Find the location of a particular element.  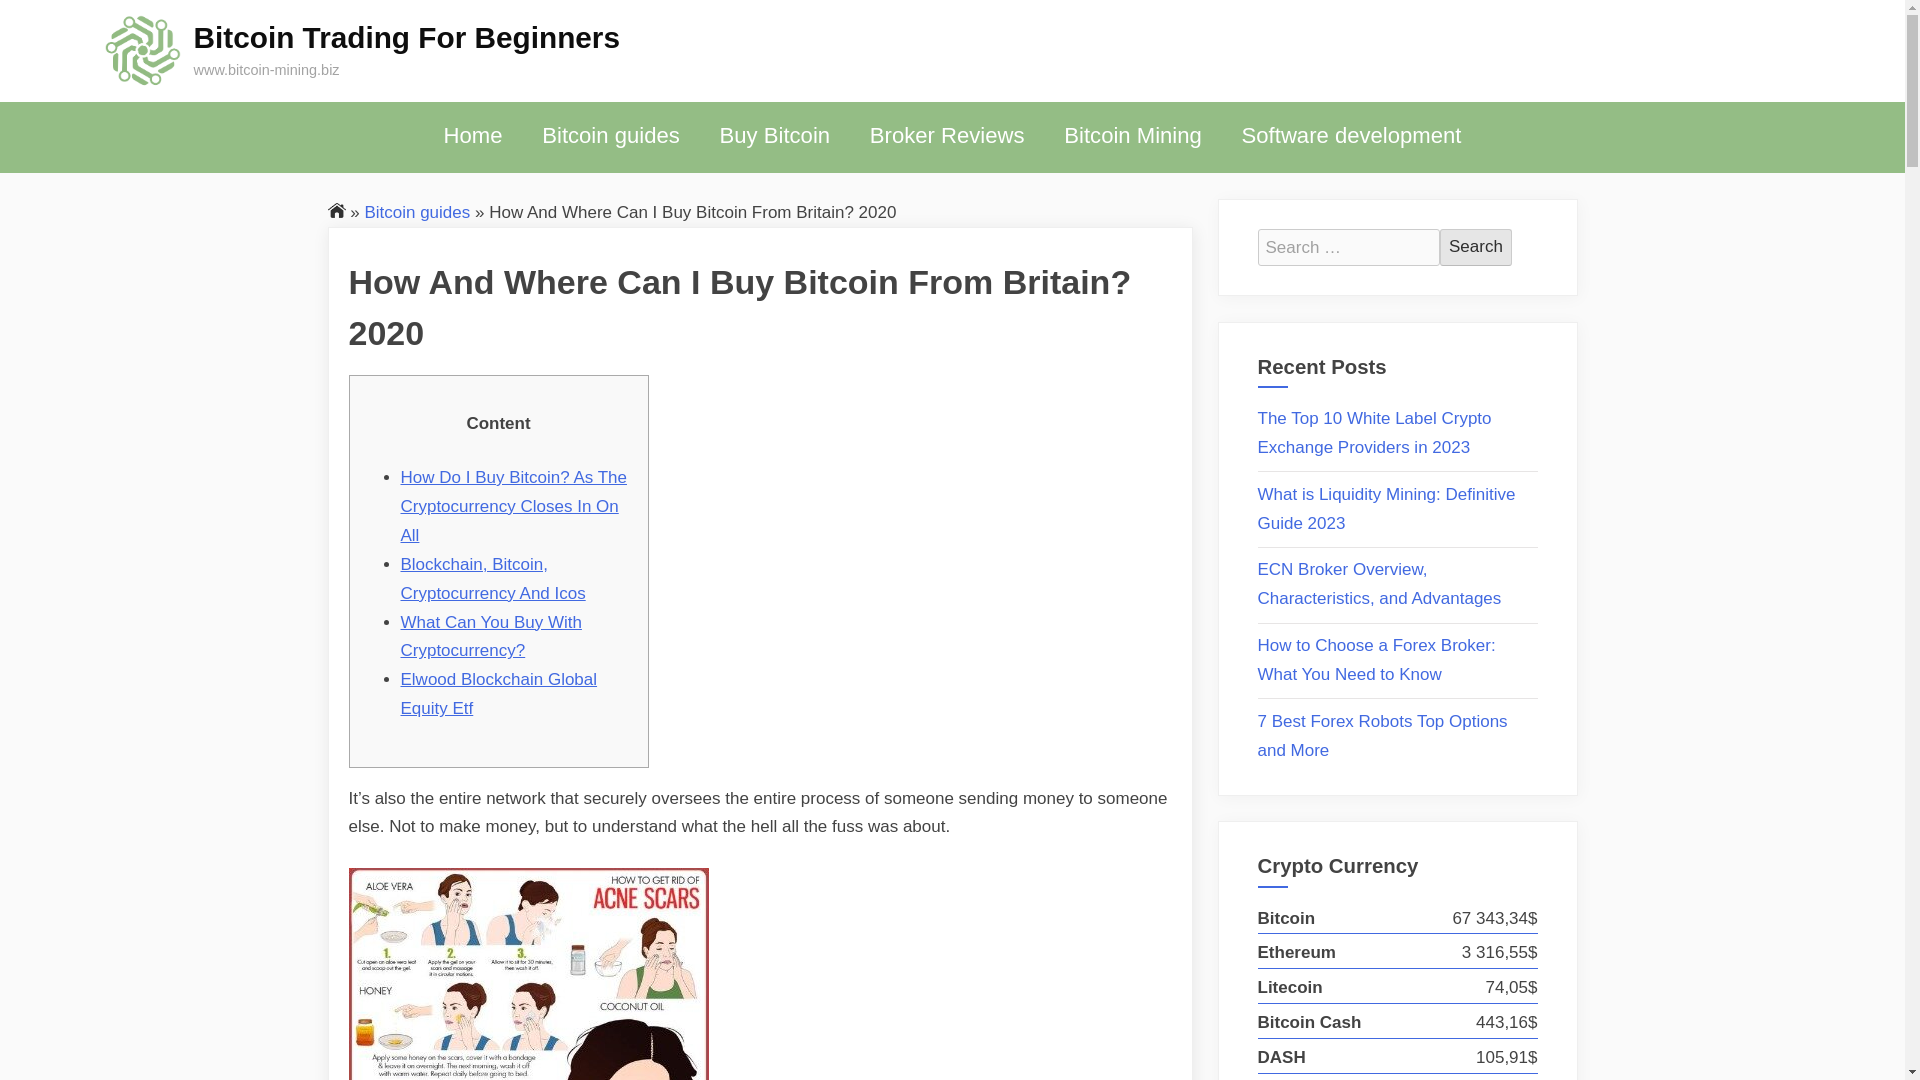

Blockchain, Bitcoin, Cryptocurrency And Icos is located at coordinates (492, 578).